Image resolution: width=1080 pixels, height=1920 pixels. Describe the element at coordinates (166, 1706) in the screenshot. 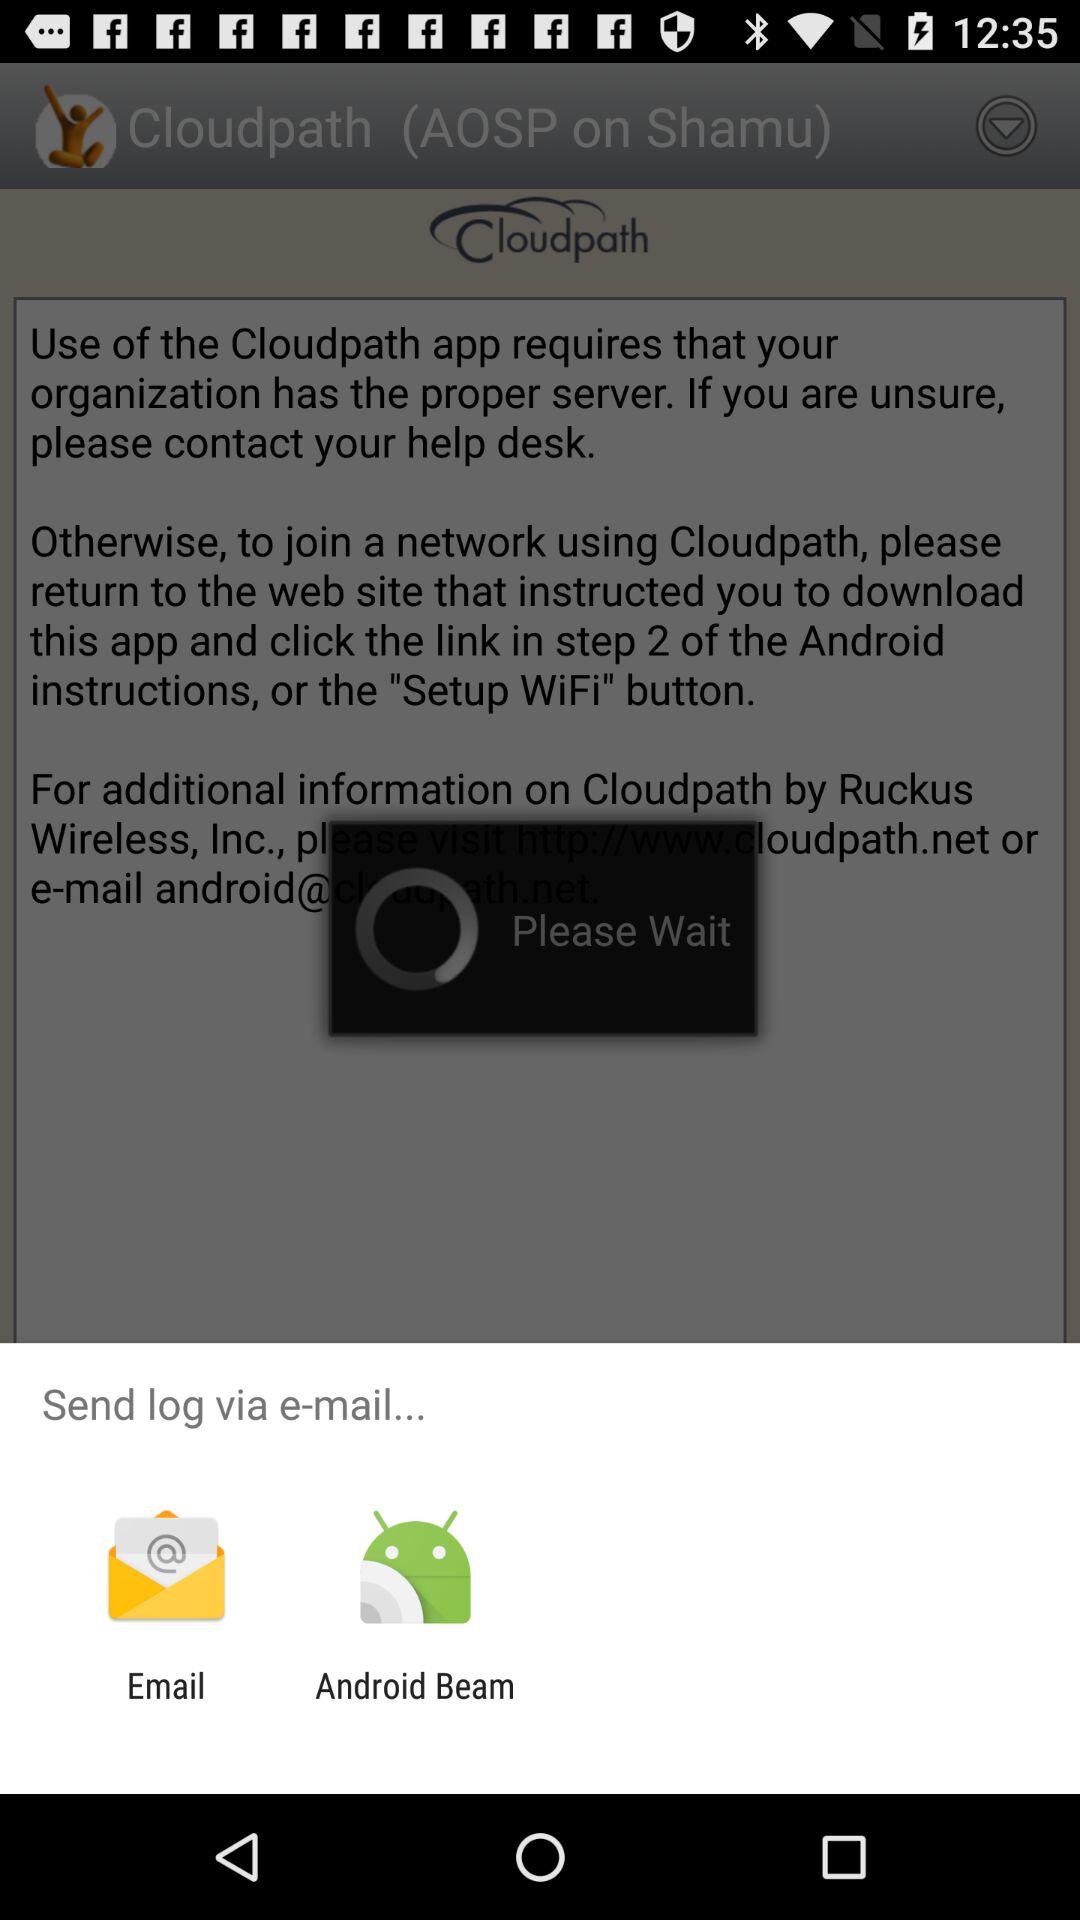

I see `swipe until the email app` at that location.